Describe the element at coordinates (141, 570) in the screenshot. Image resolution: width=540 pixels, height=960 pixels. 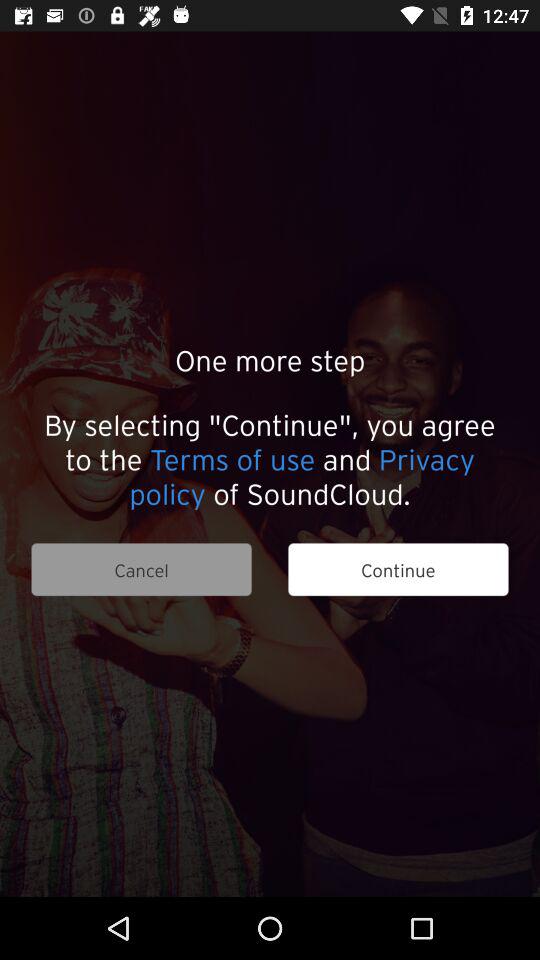
I see `press the item below by selecting continue icon` at that location.